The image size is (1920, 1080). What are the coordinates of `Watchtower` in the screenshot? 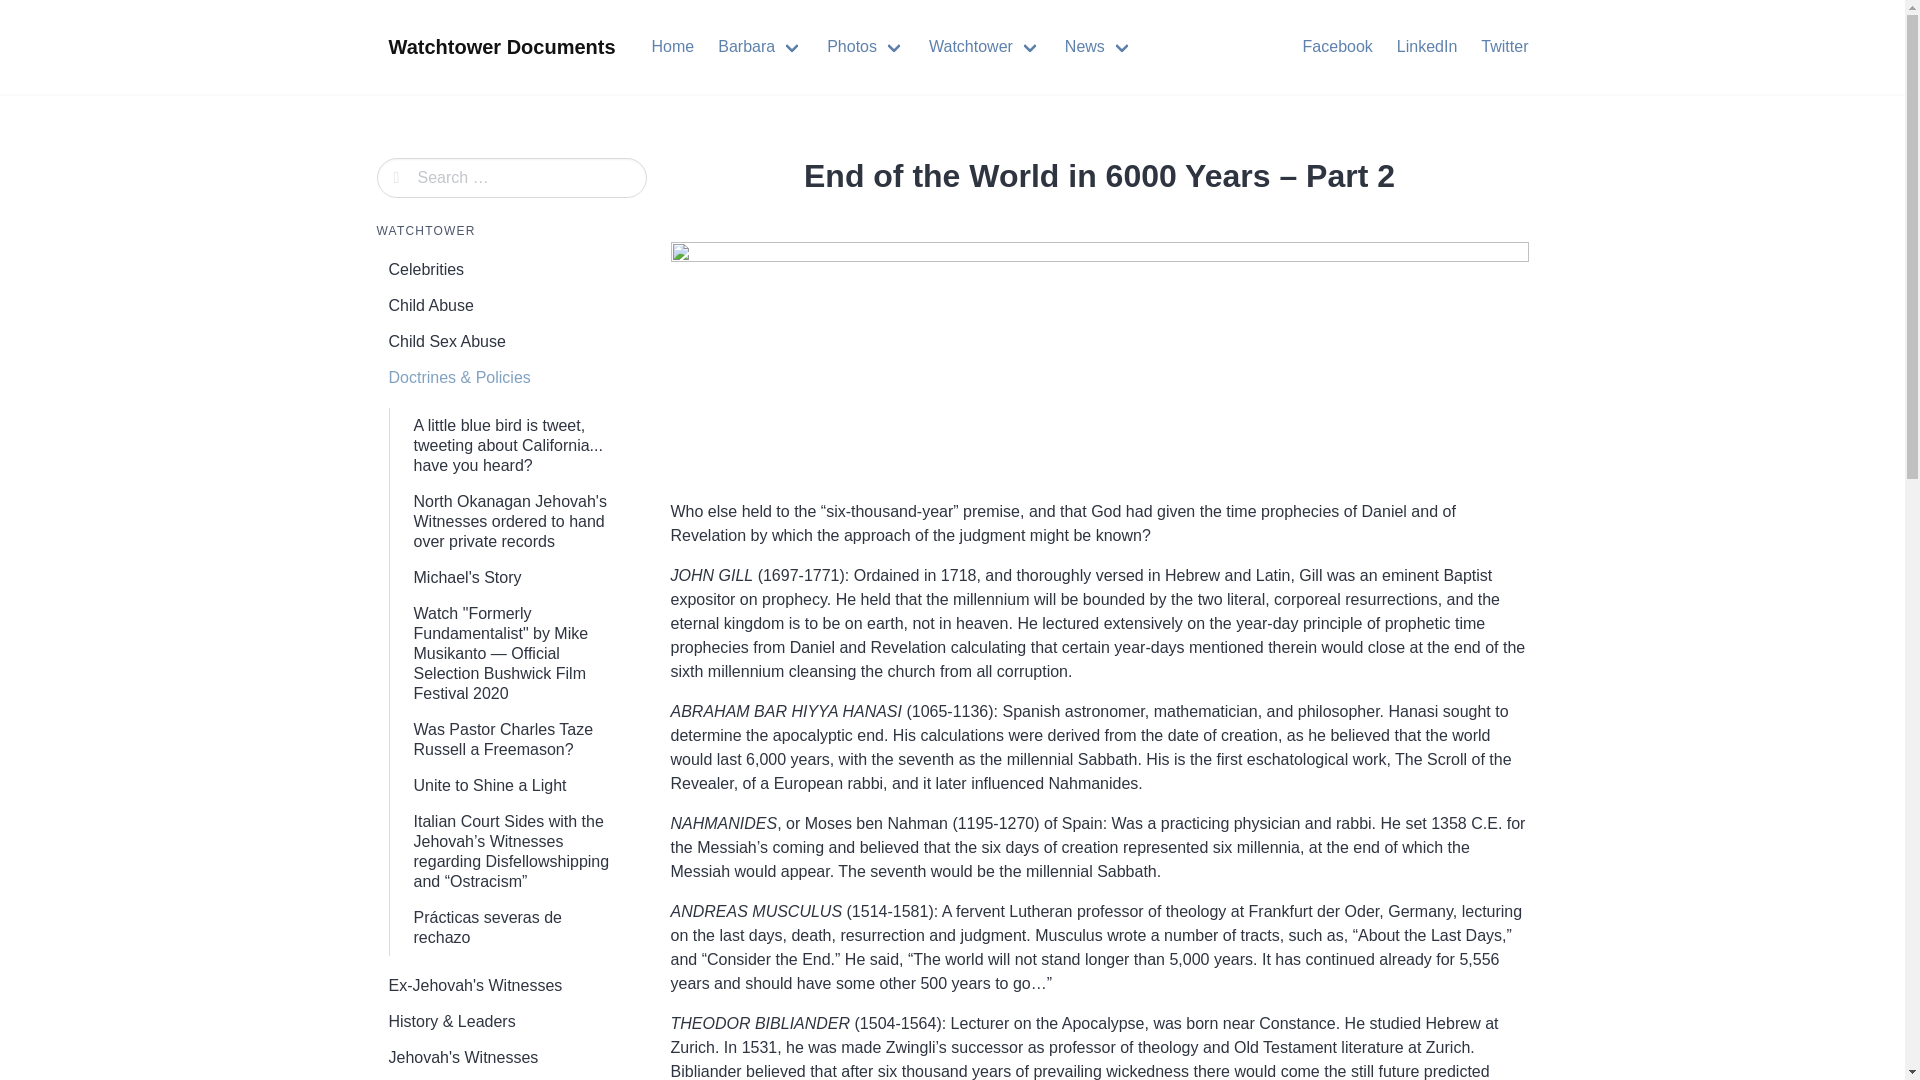 It's located at (984, 46).